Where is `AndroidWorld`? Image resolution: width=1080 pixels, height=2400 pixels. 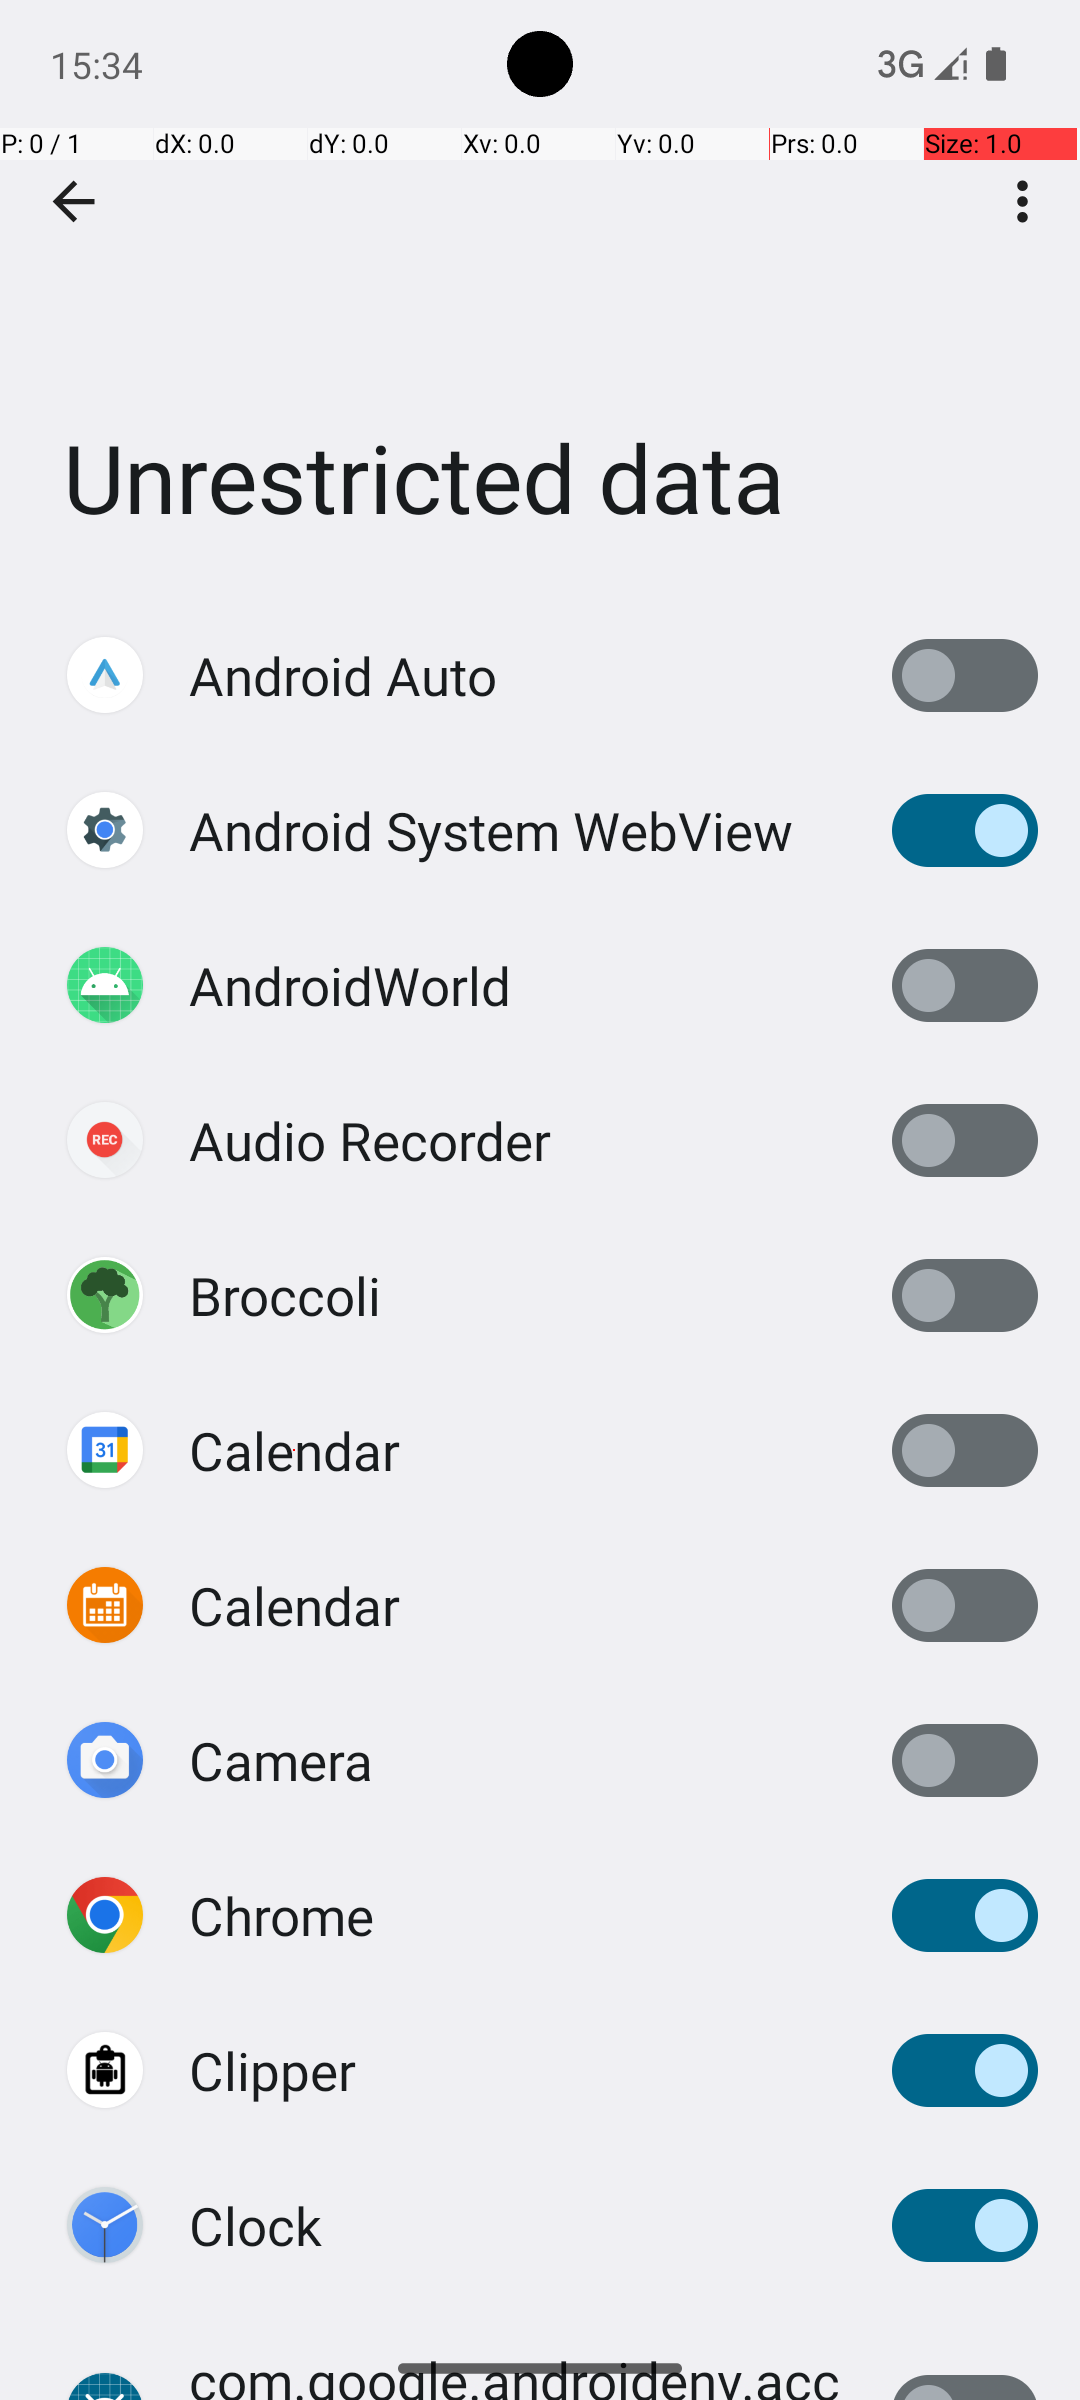
AndroidWorld is located at coordinates (350, 986).